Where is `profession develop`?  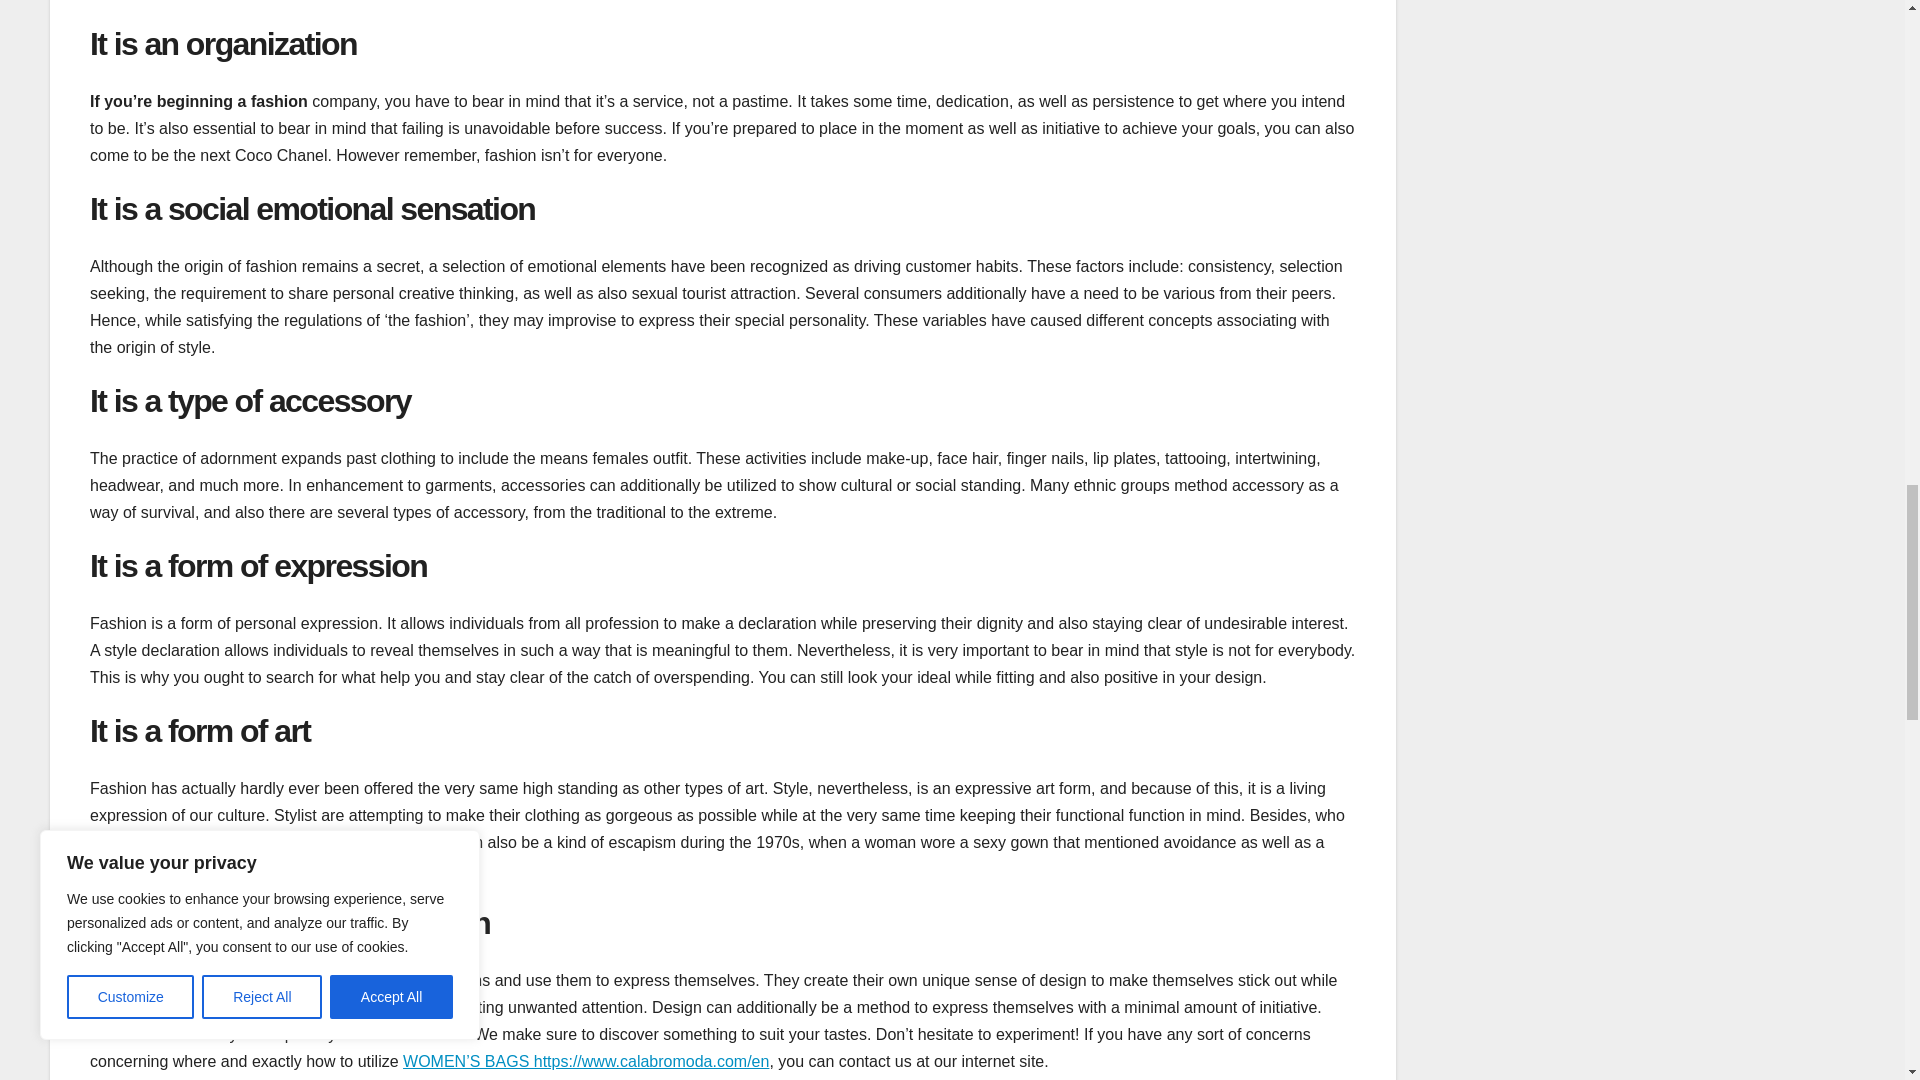
profession develop is located at coordinates (293, 980).